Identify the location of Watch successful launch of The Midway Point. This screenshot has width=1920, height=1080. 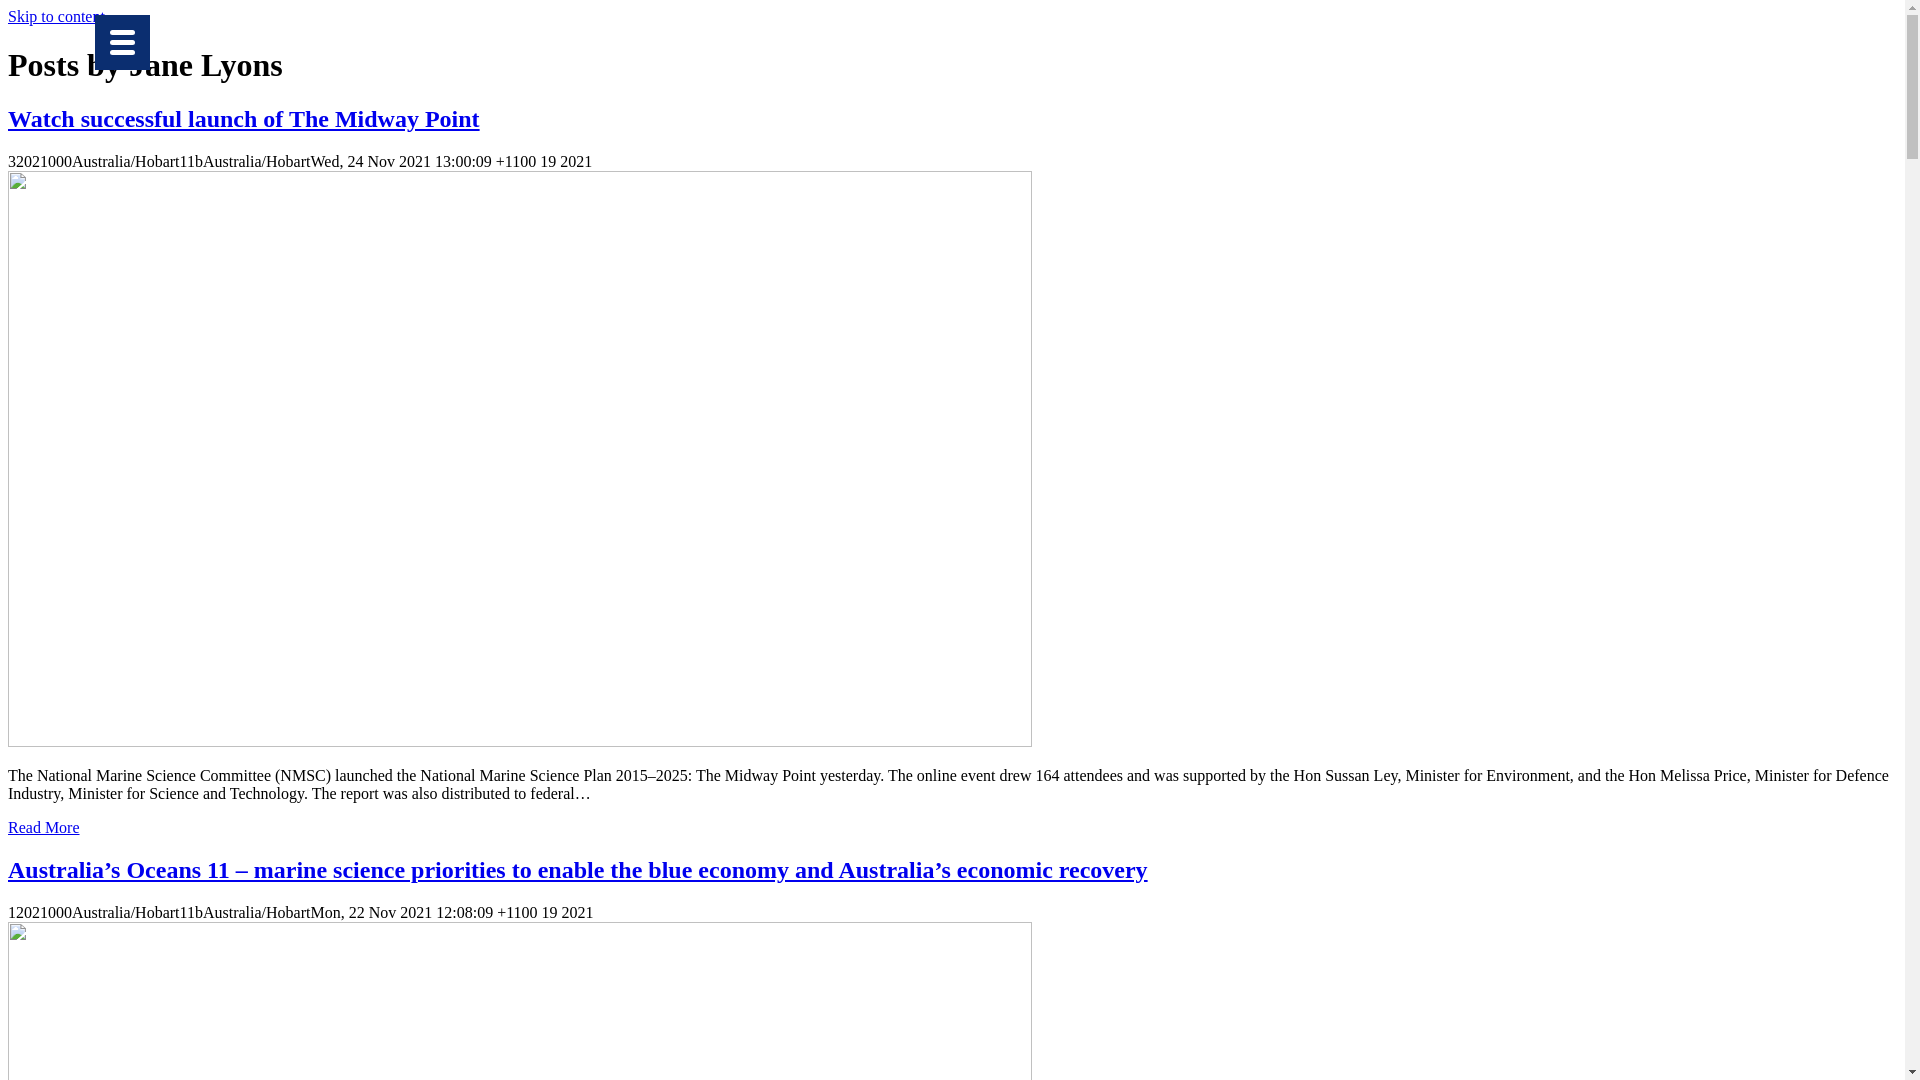
(520, 742).